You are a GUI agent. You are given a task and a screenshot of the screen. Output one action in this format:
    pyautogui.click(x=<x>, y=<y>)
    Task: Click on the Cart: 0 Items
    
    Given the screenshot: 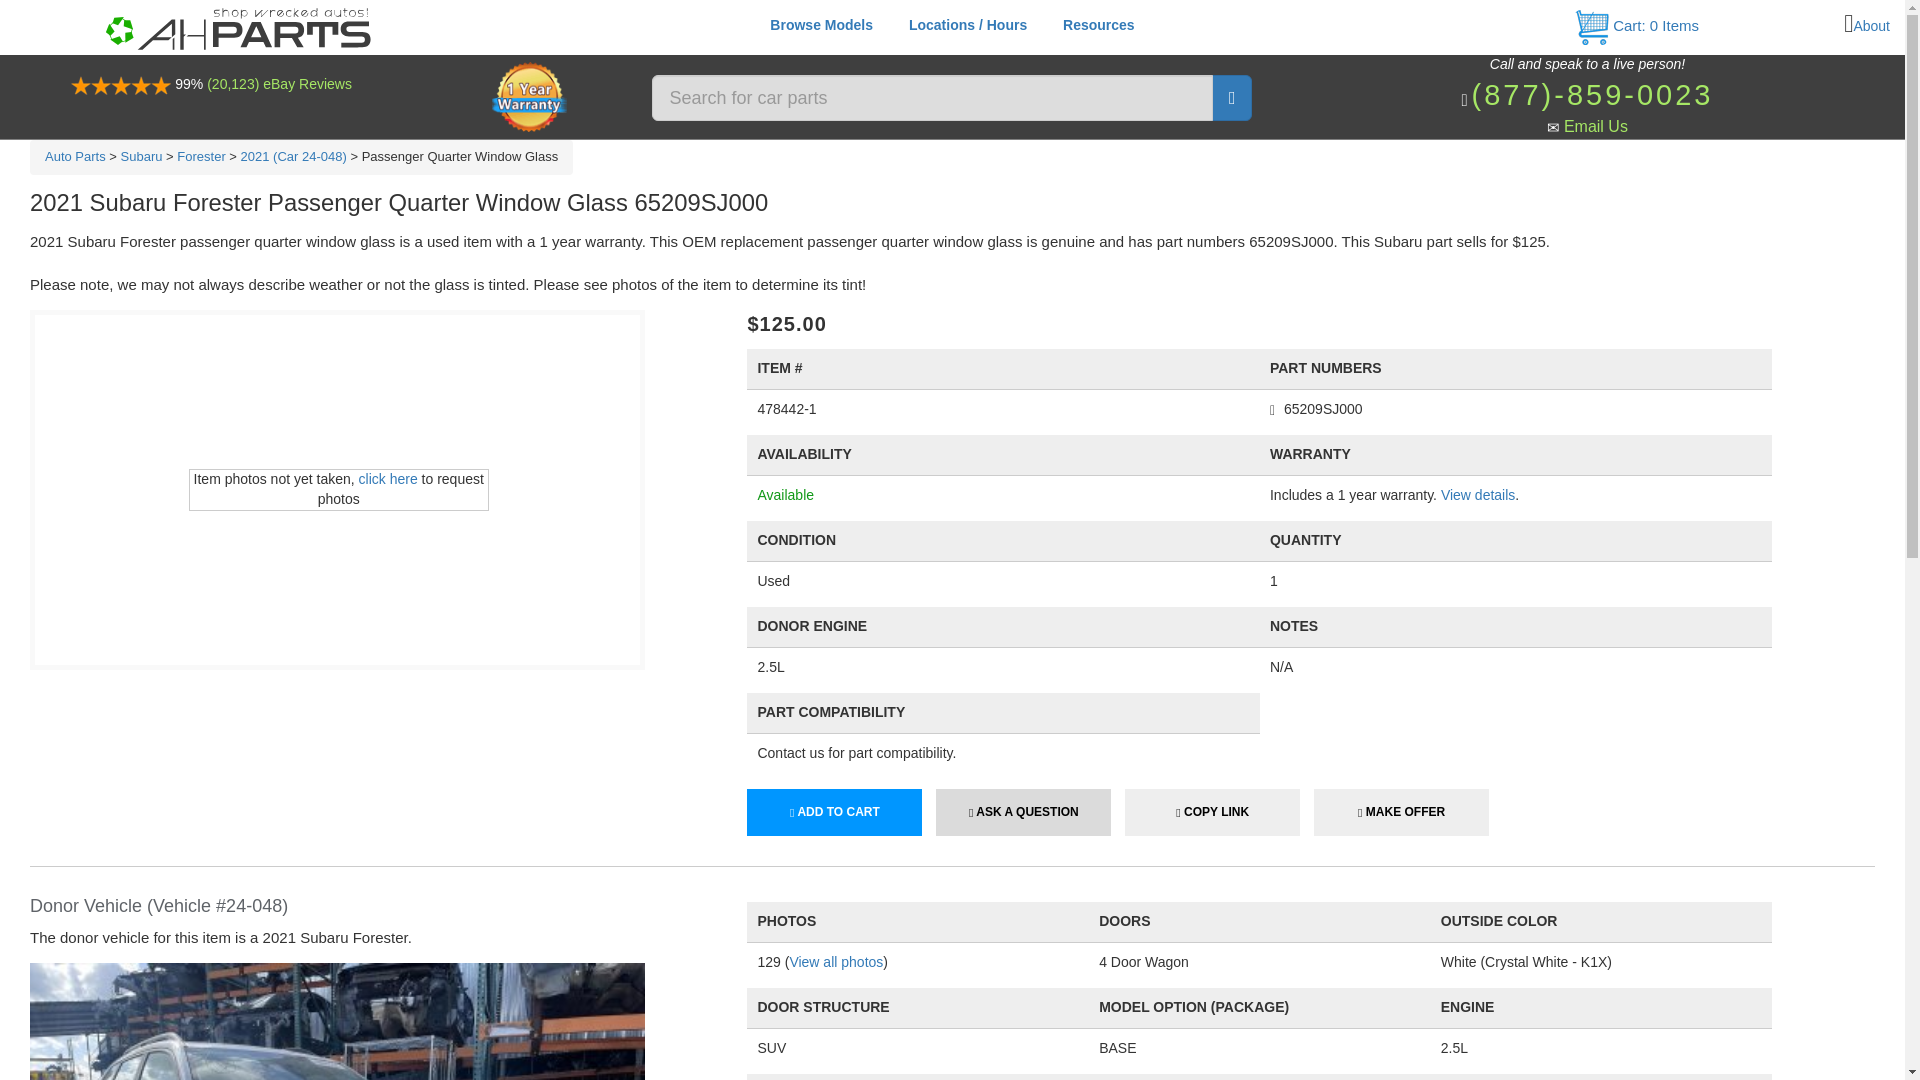 What is the action you would take?
    pyautogui.click(x=1636, y=25)
    